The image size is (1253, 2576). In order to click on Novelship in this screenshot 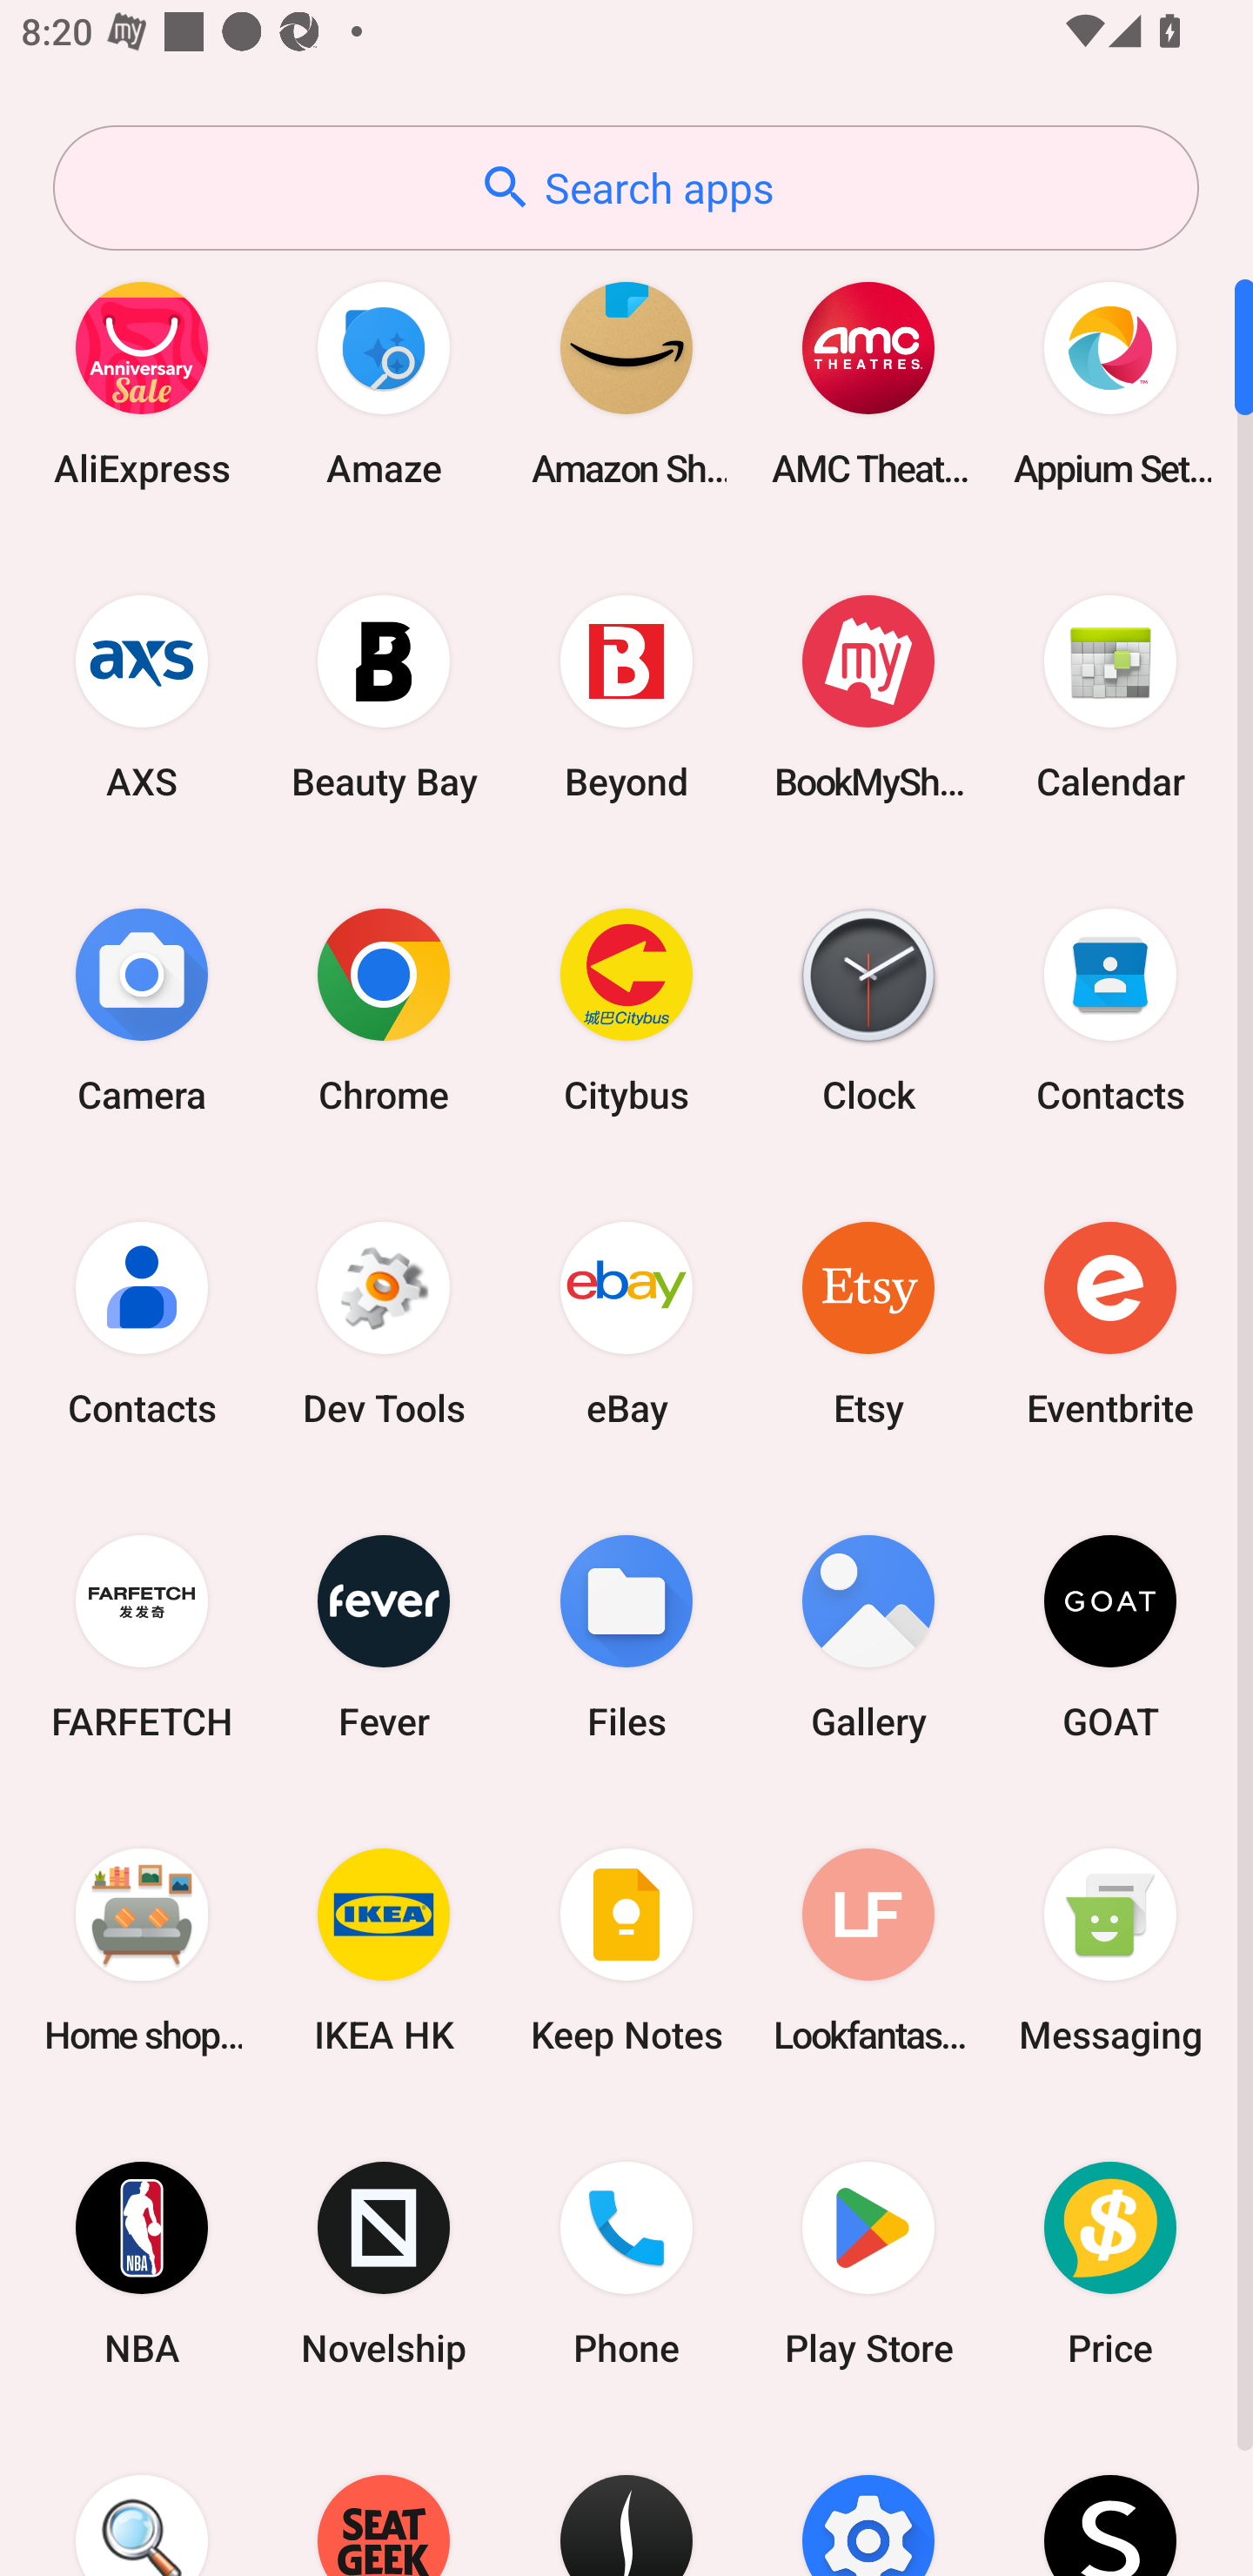, I will do `click(384, 2264)`.